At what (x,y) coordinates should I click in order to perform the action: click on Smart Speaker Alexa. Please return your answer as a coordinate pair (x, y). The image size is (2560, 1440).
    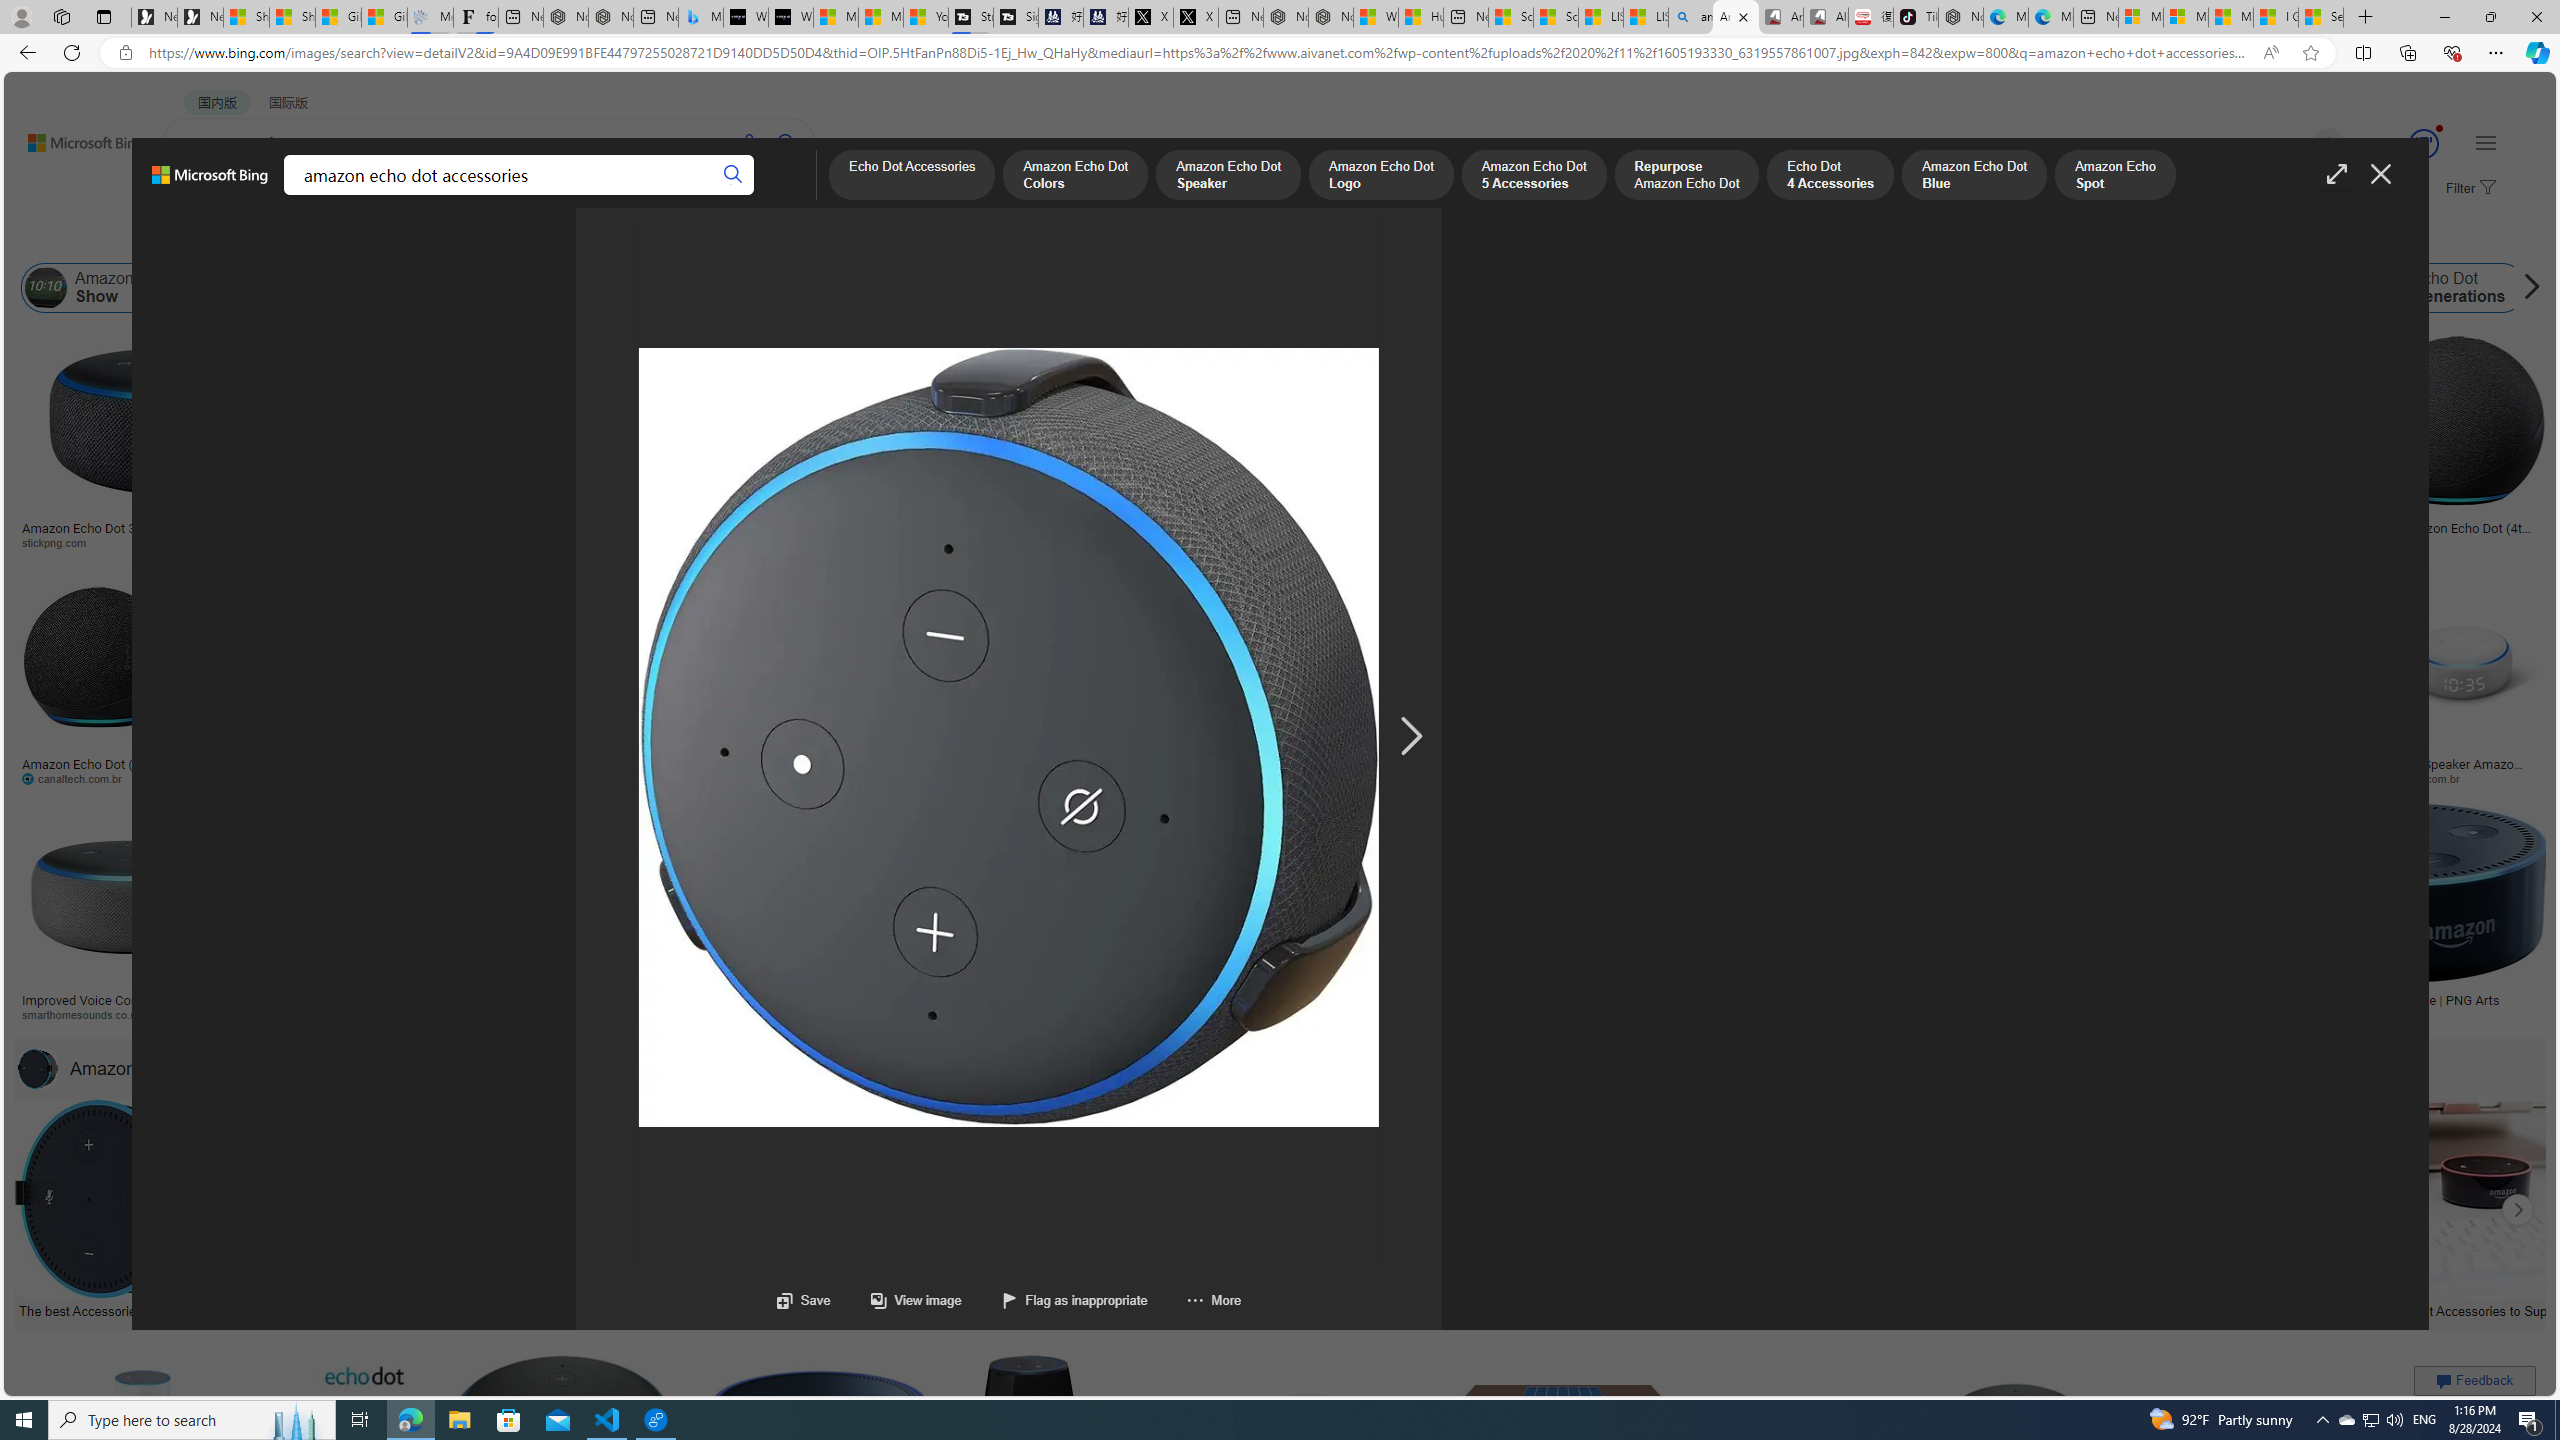
    Looking at the image, I should click on (995, 521).